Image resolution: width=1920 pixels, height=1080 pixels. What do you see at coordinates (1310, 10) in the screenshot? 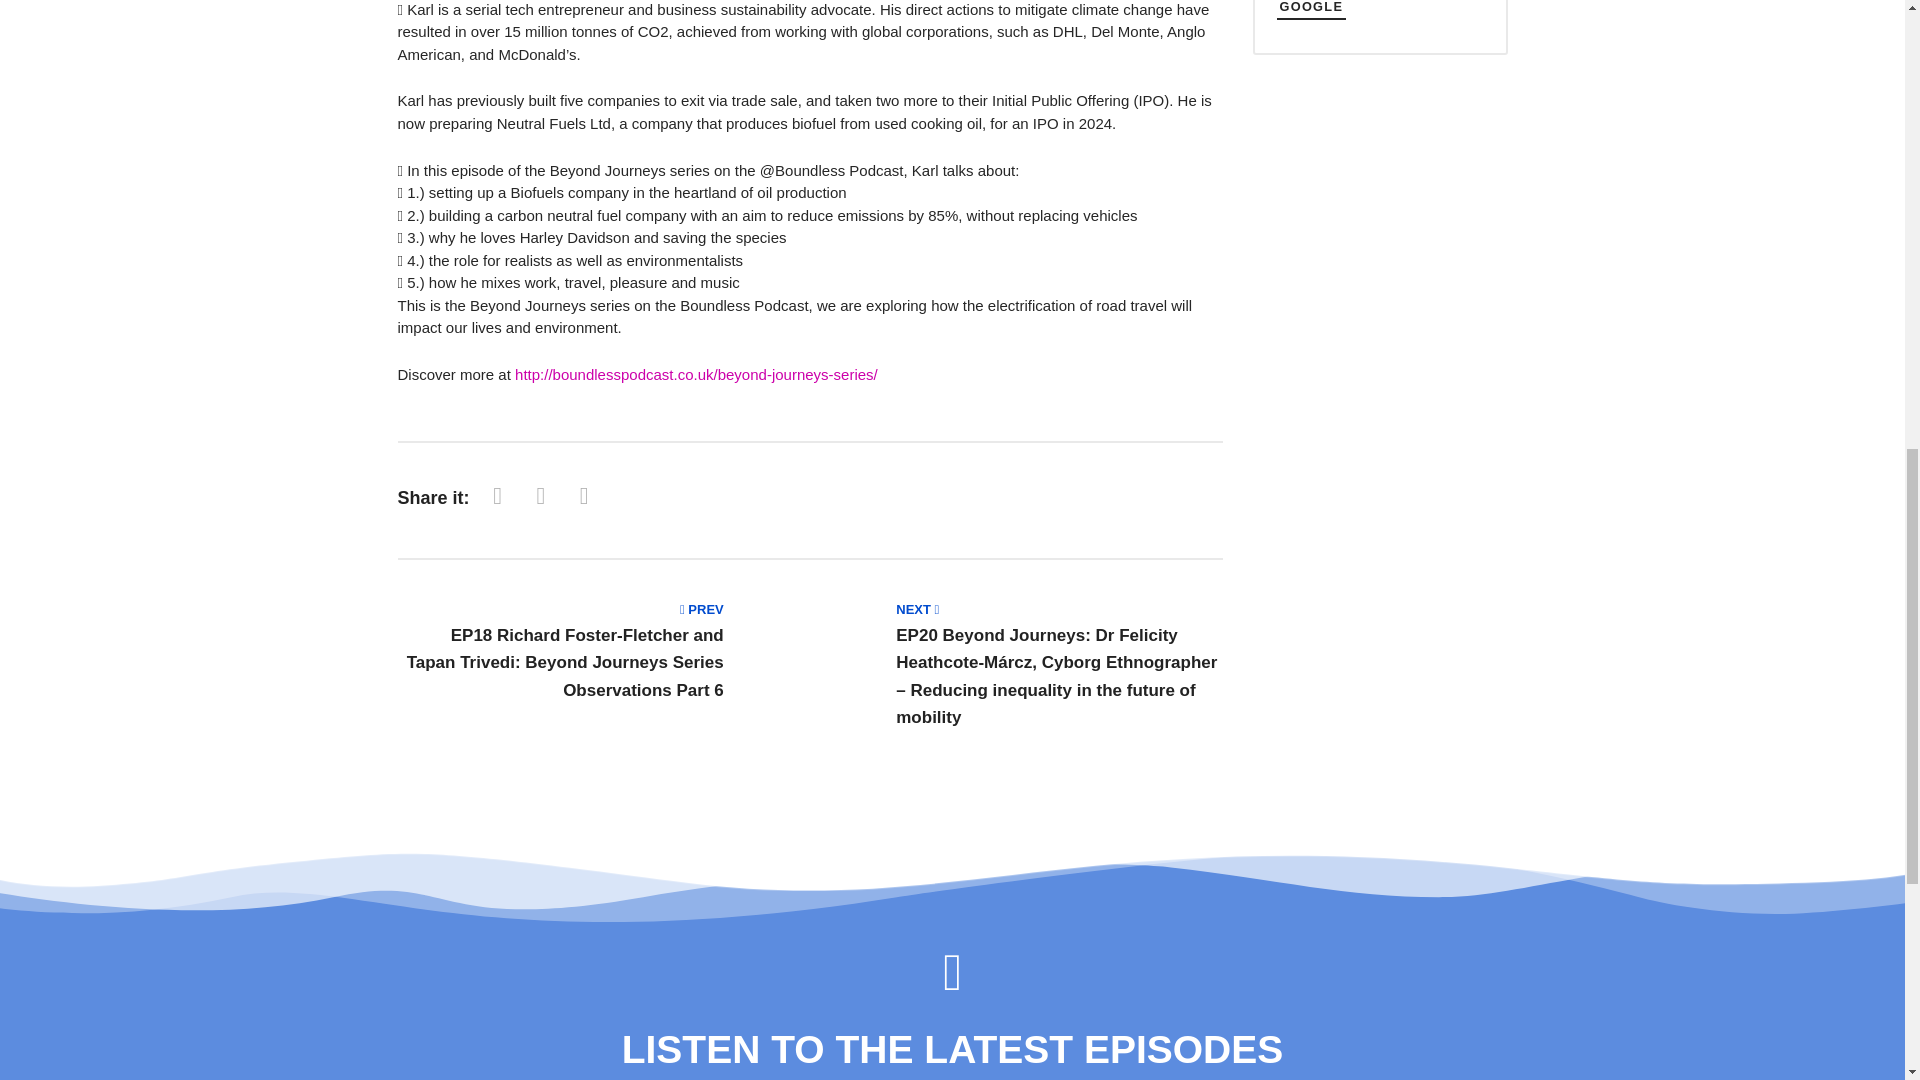
I see `GOOGLE` at bounding box center [1310, 10].